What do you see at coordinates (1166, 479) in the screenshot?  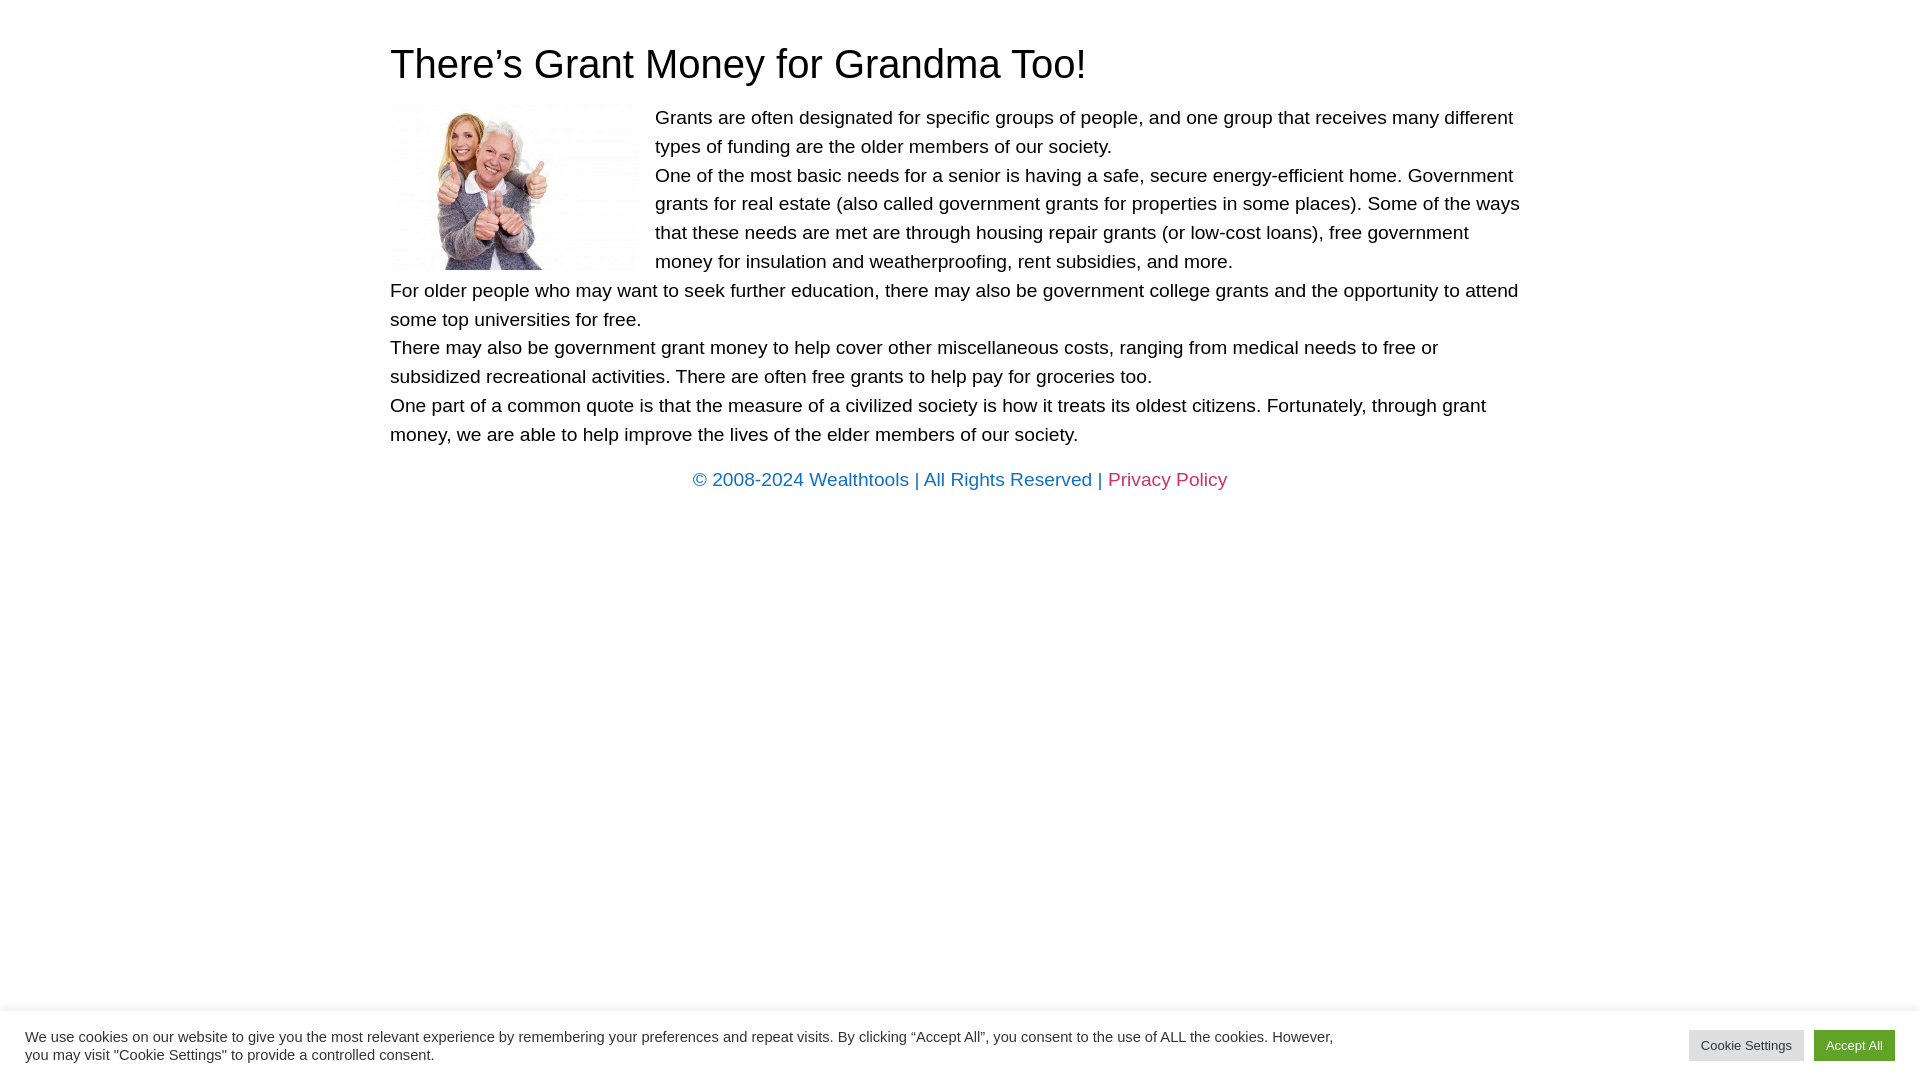 I see `Privacy Policy` at bounding box center [1166, 479].